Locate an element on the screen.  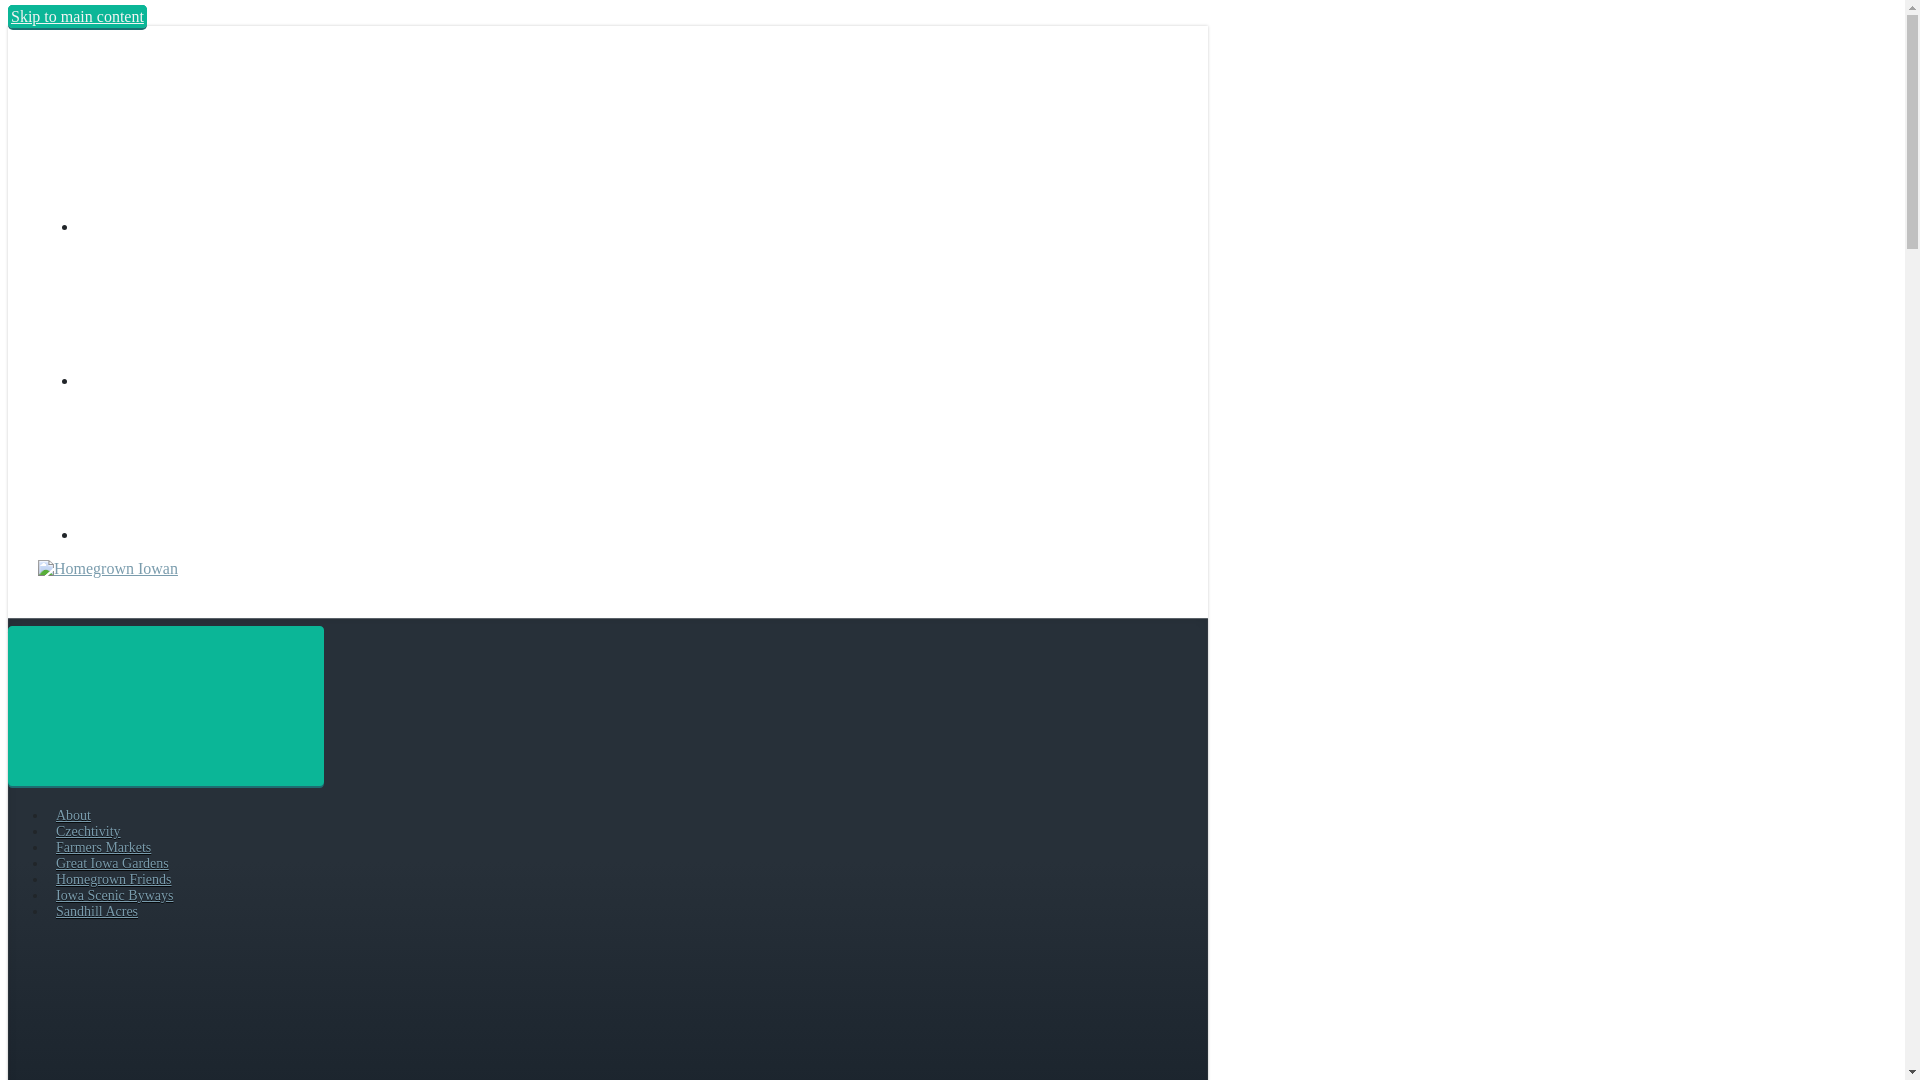
Iowa Scenic Byways is located at coordinates (114, 894).